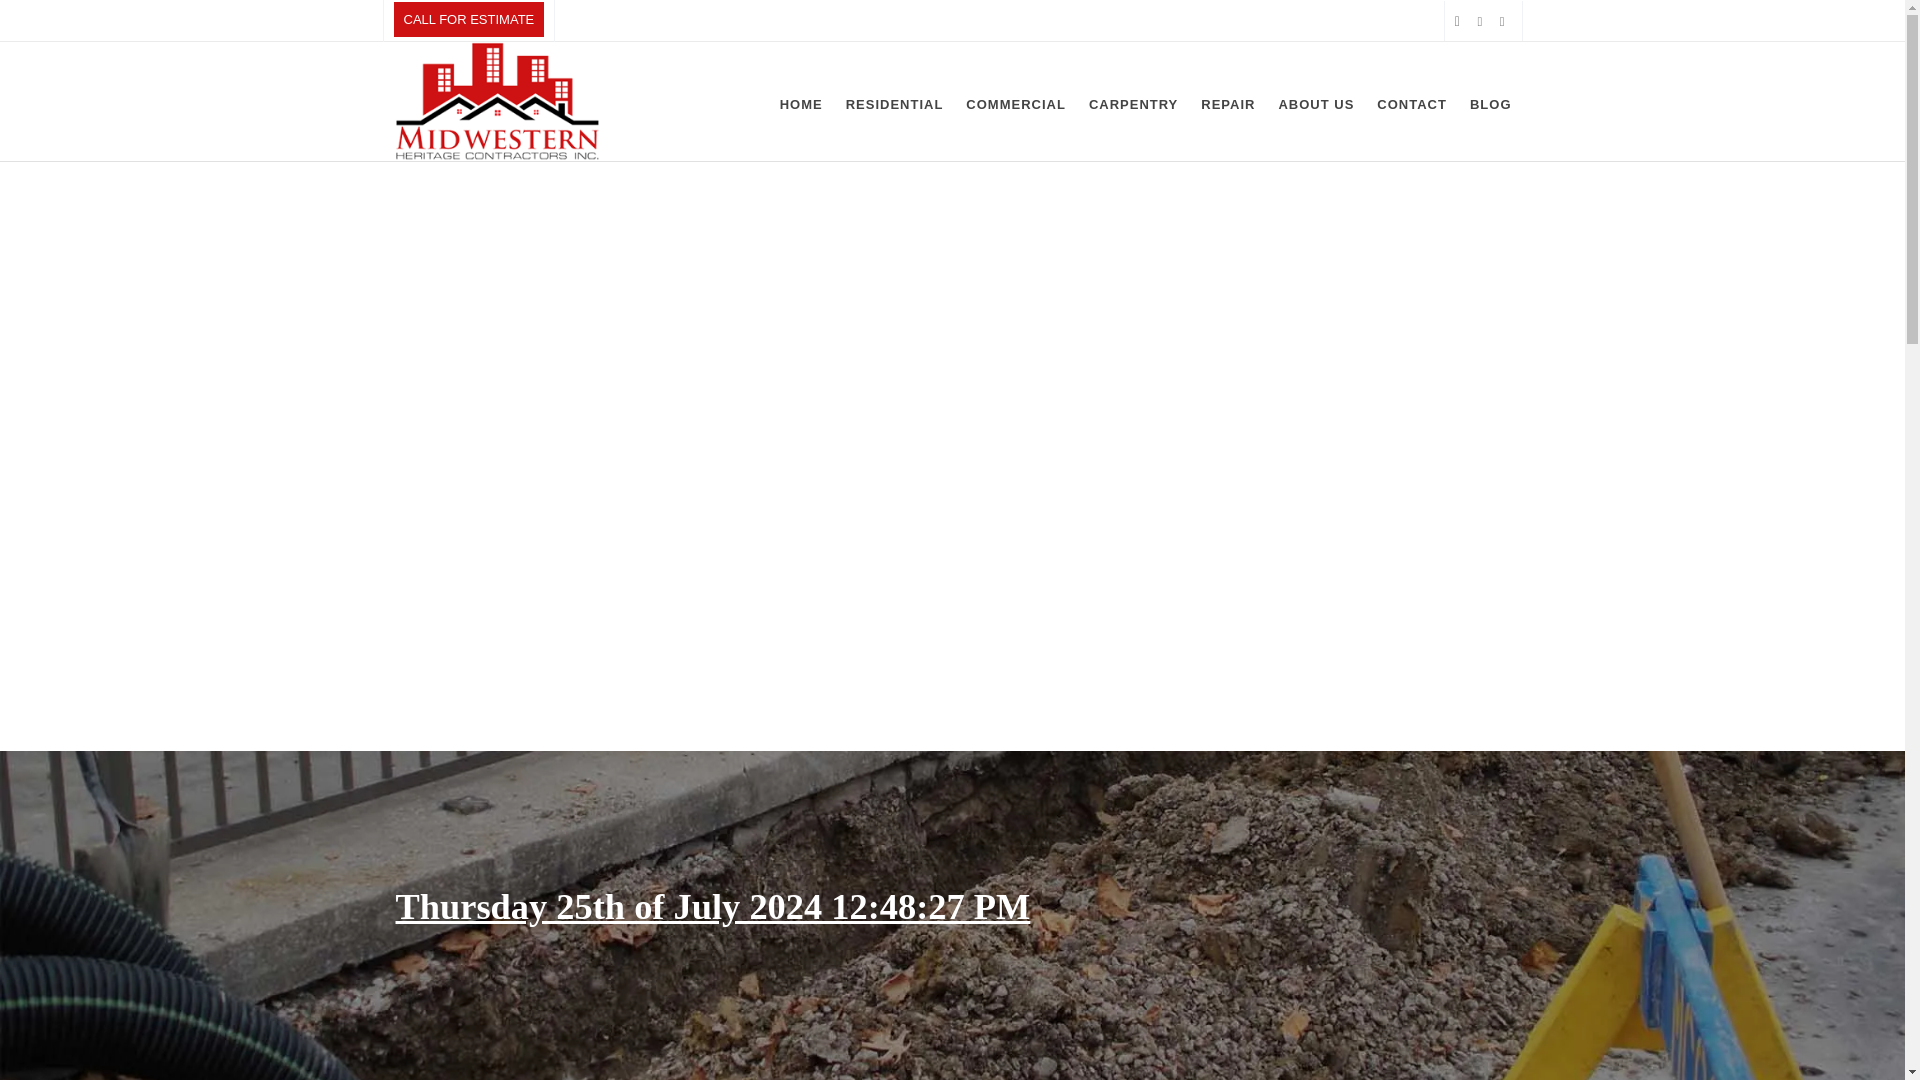 Image resolution: width=1920 pixels, height=1080 pixels. Describe the element at coordinates (469, 19) in the screenshot. I see `CALL FOR ESTIMATE` at that location.